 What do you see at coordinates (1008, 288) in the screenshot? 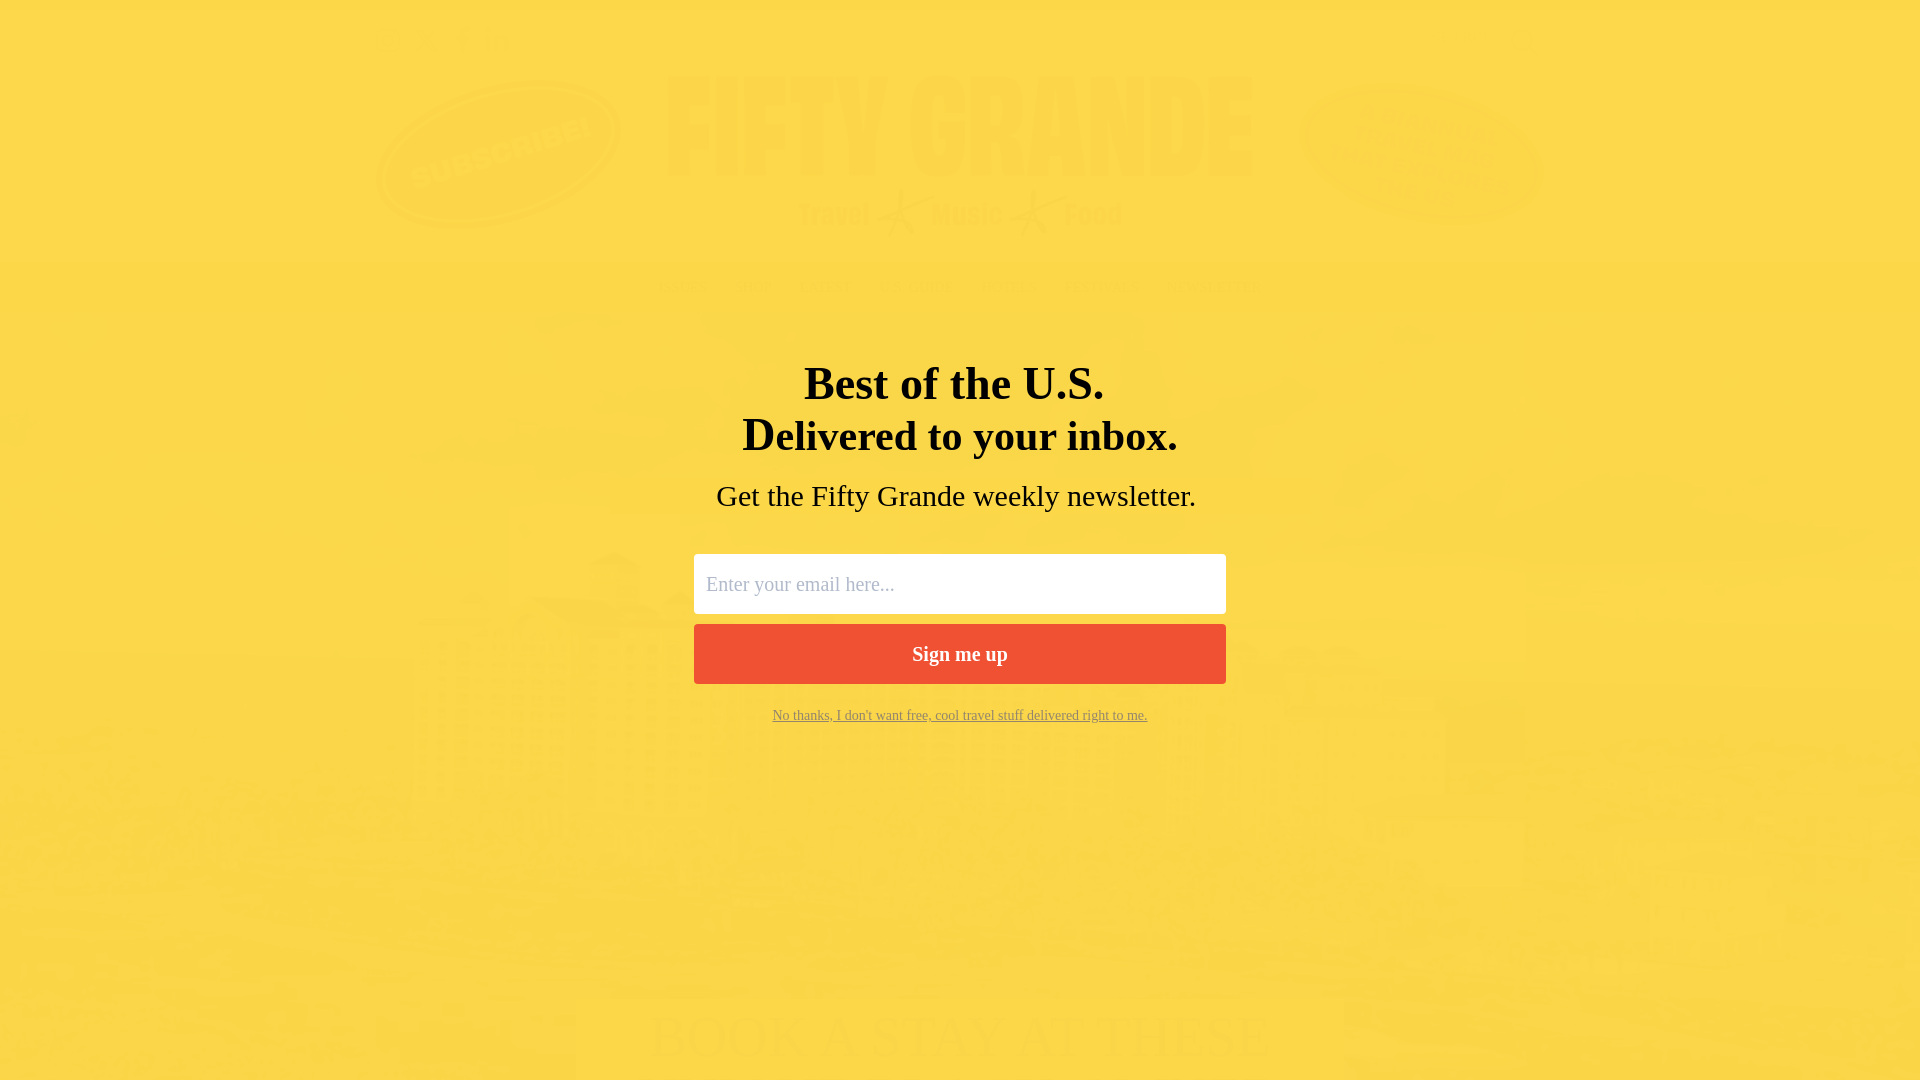
I see `HOTELS` at bounding box center [1008, 288].